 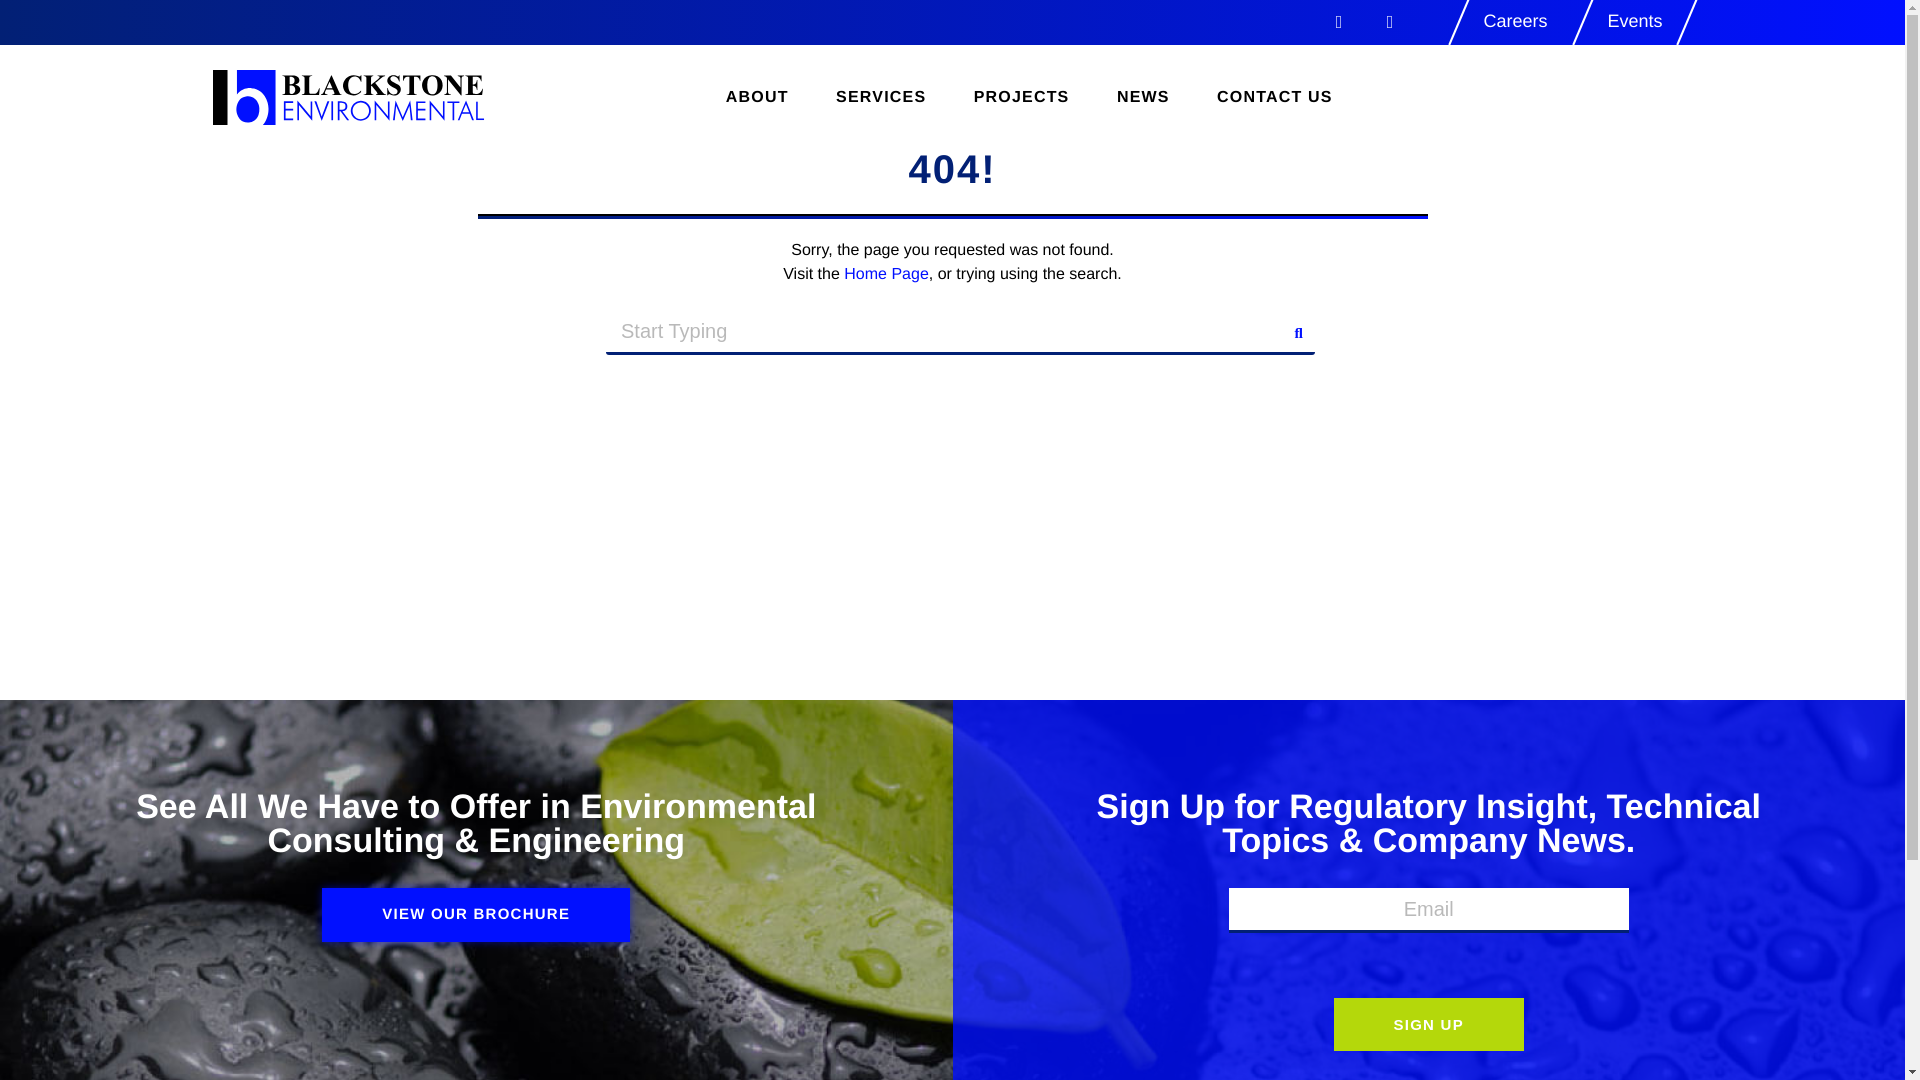 What do you see at coordinates (1429, 1024) in the screenshot?
I see `Sign Up` at bounding box center [1429, 1024].